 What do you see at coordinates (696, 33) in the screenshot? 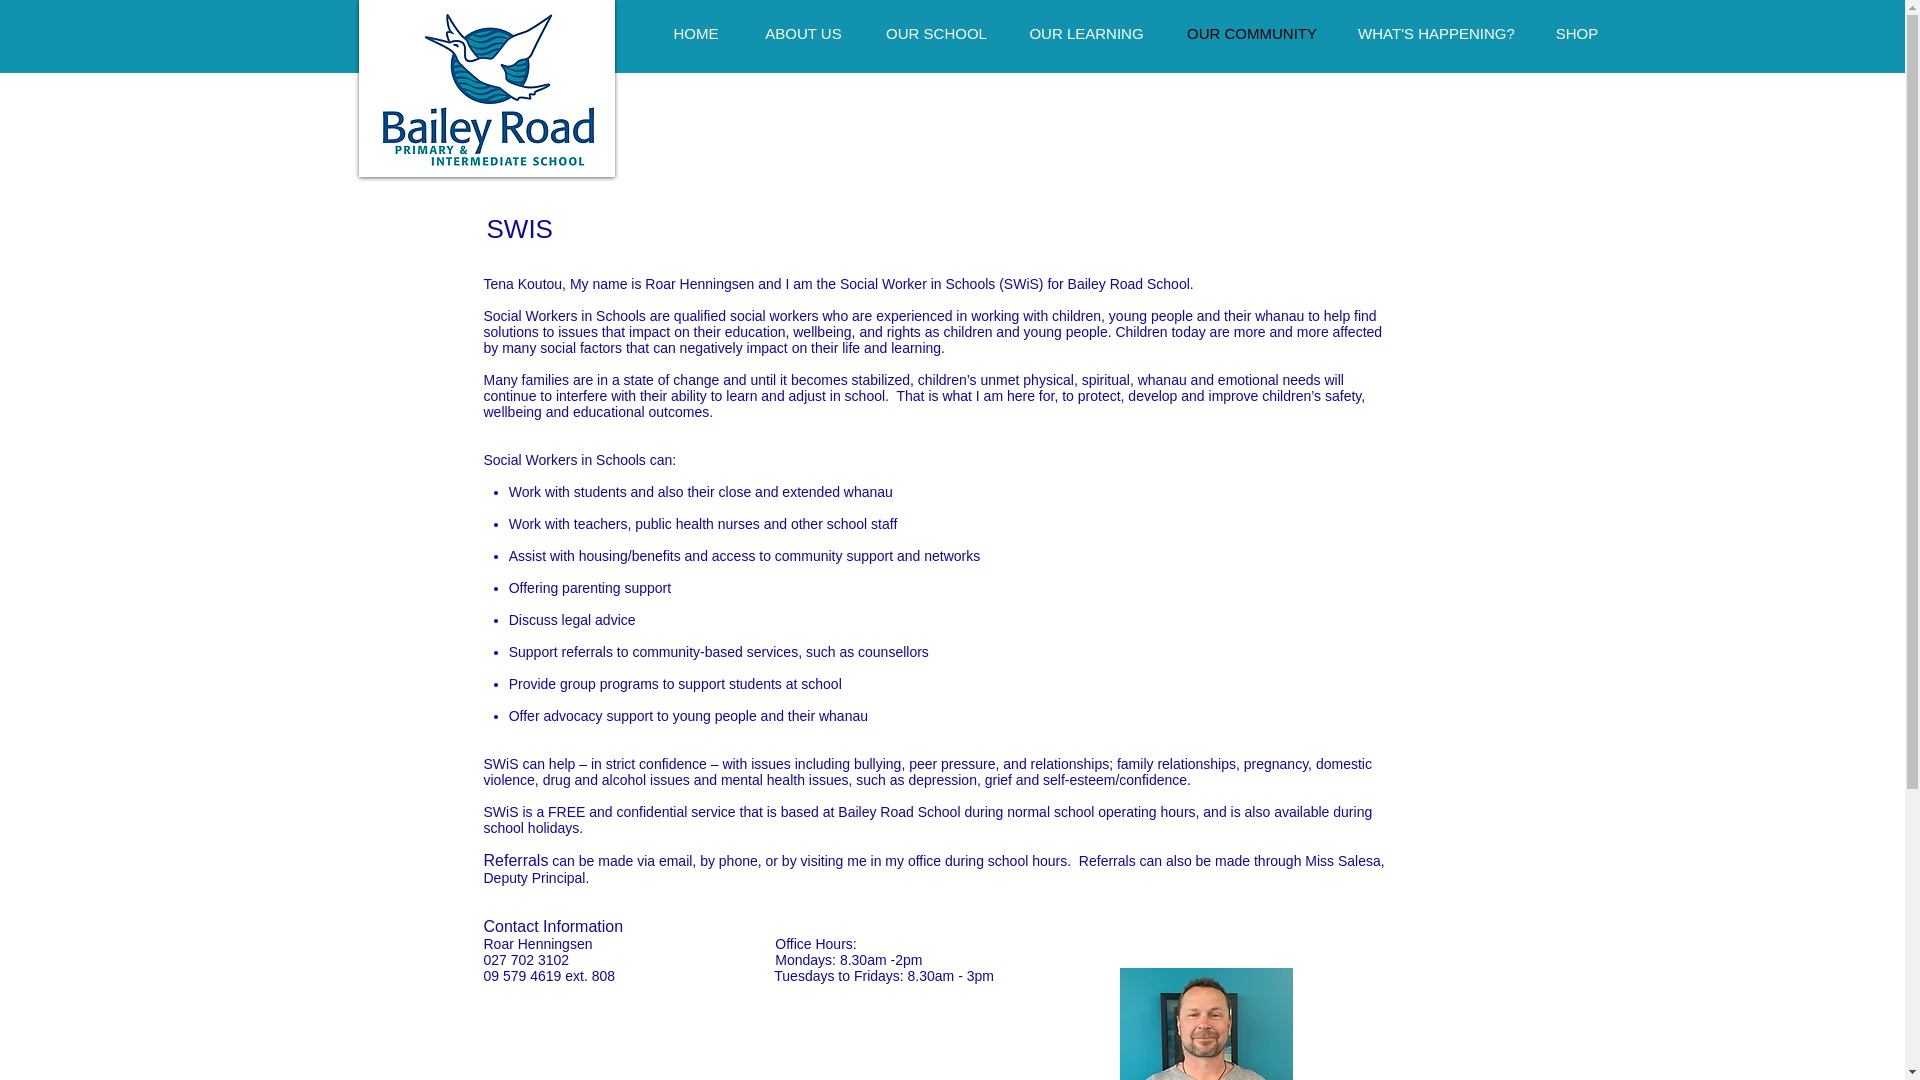
I see `HOME` at bounding box center [696, 33].